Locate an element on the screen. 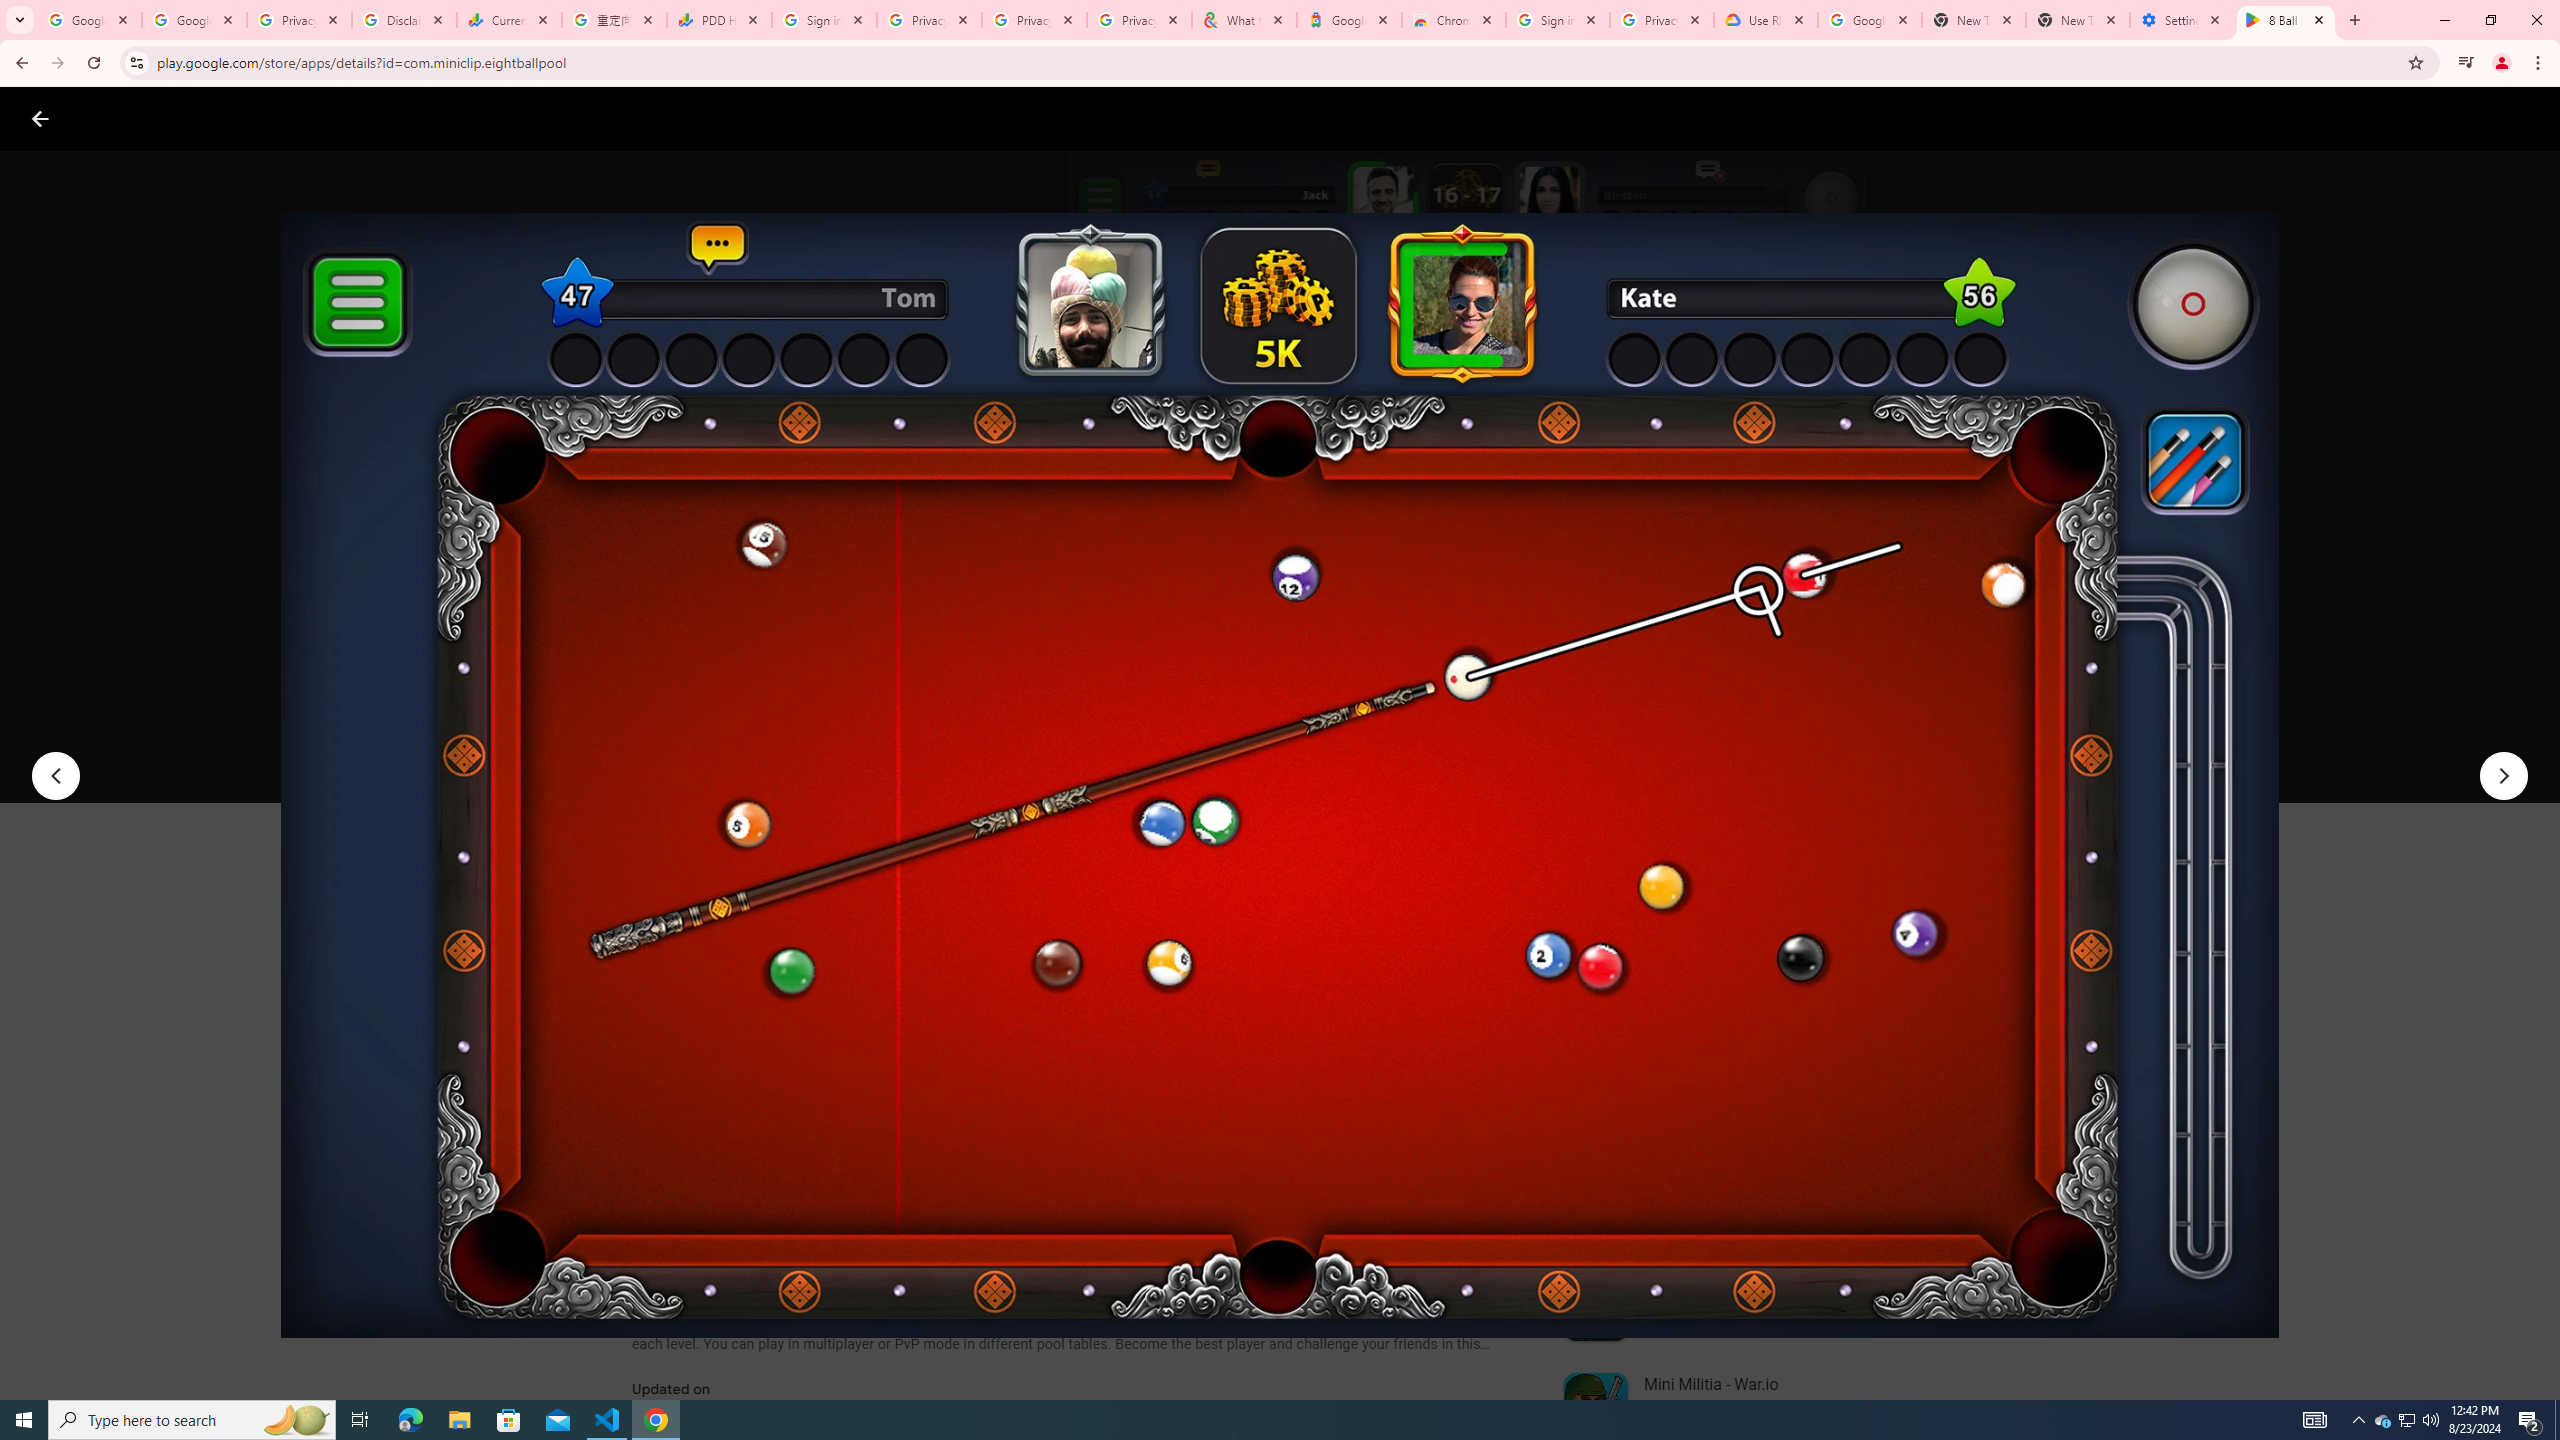  Open account menu is located at coordinates (2525, 118).